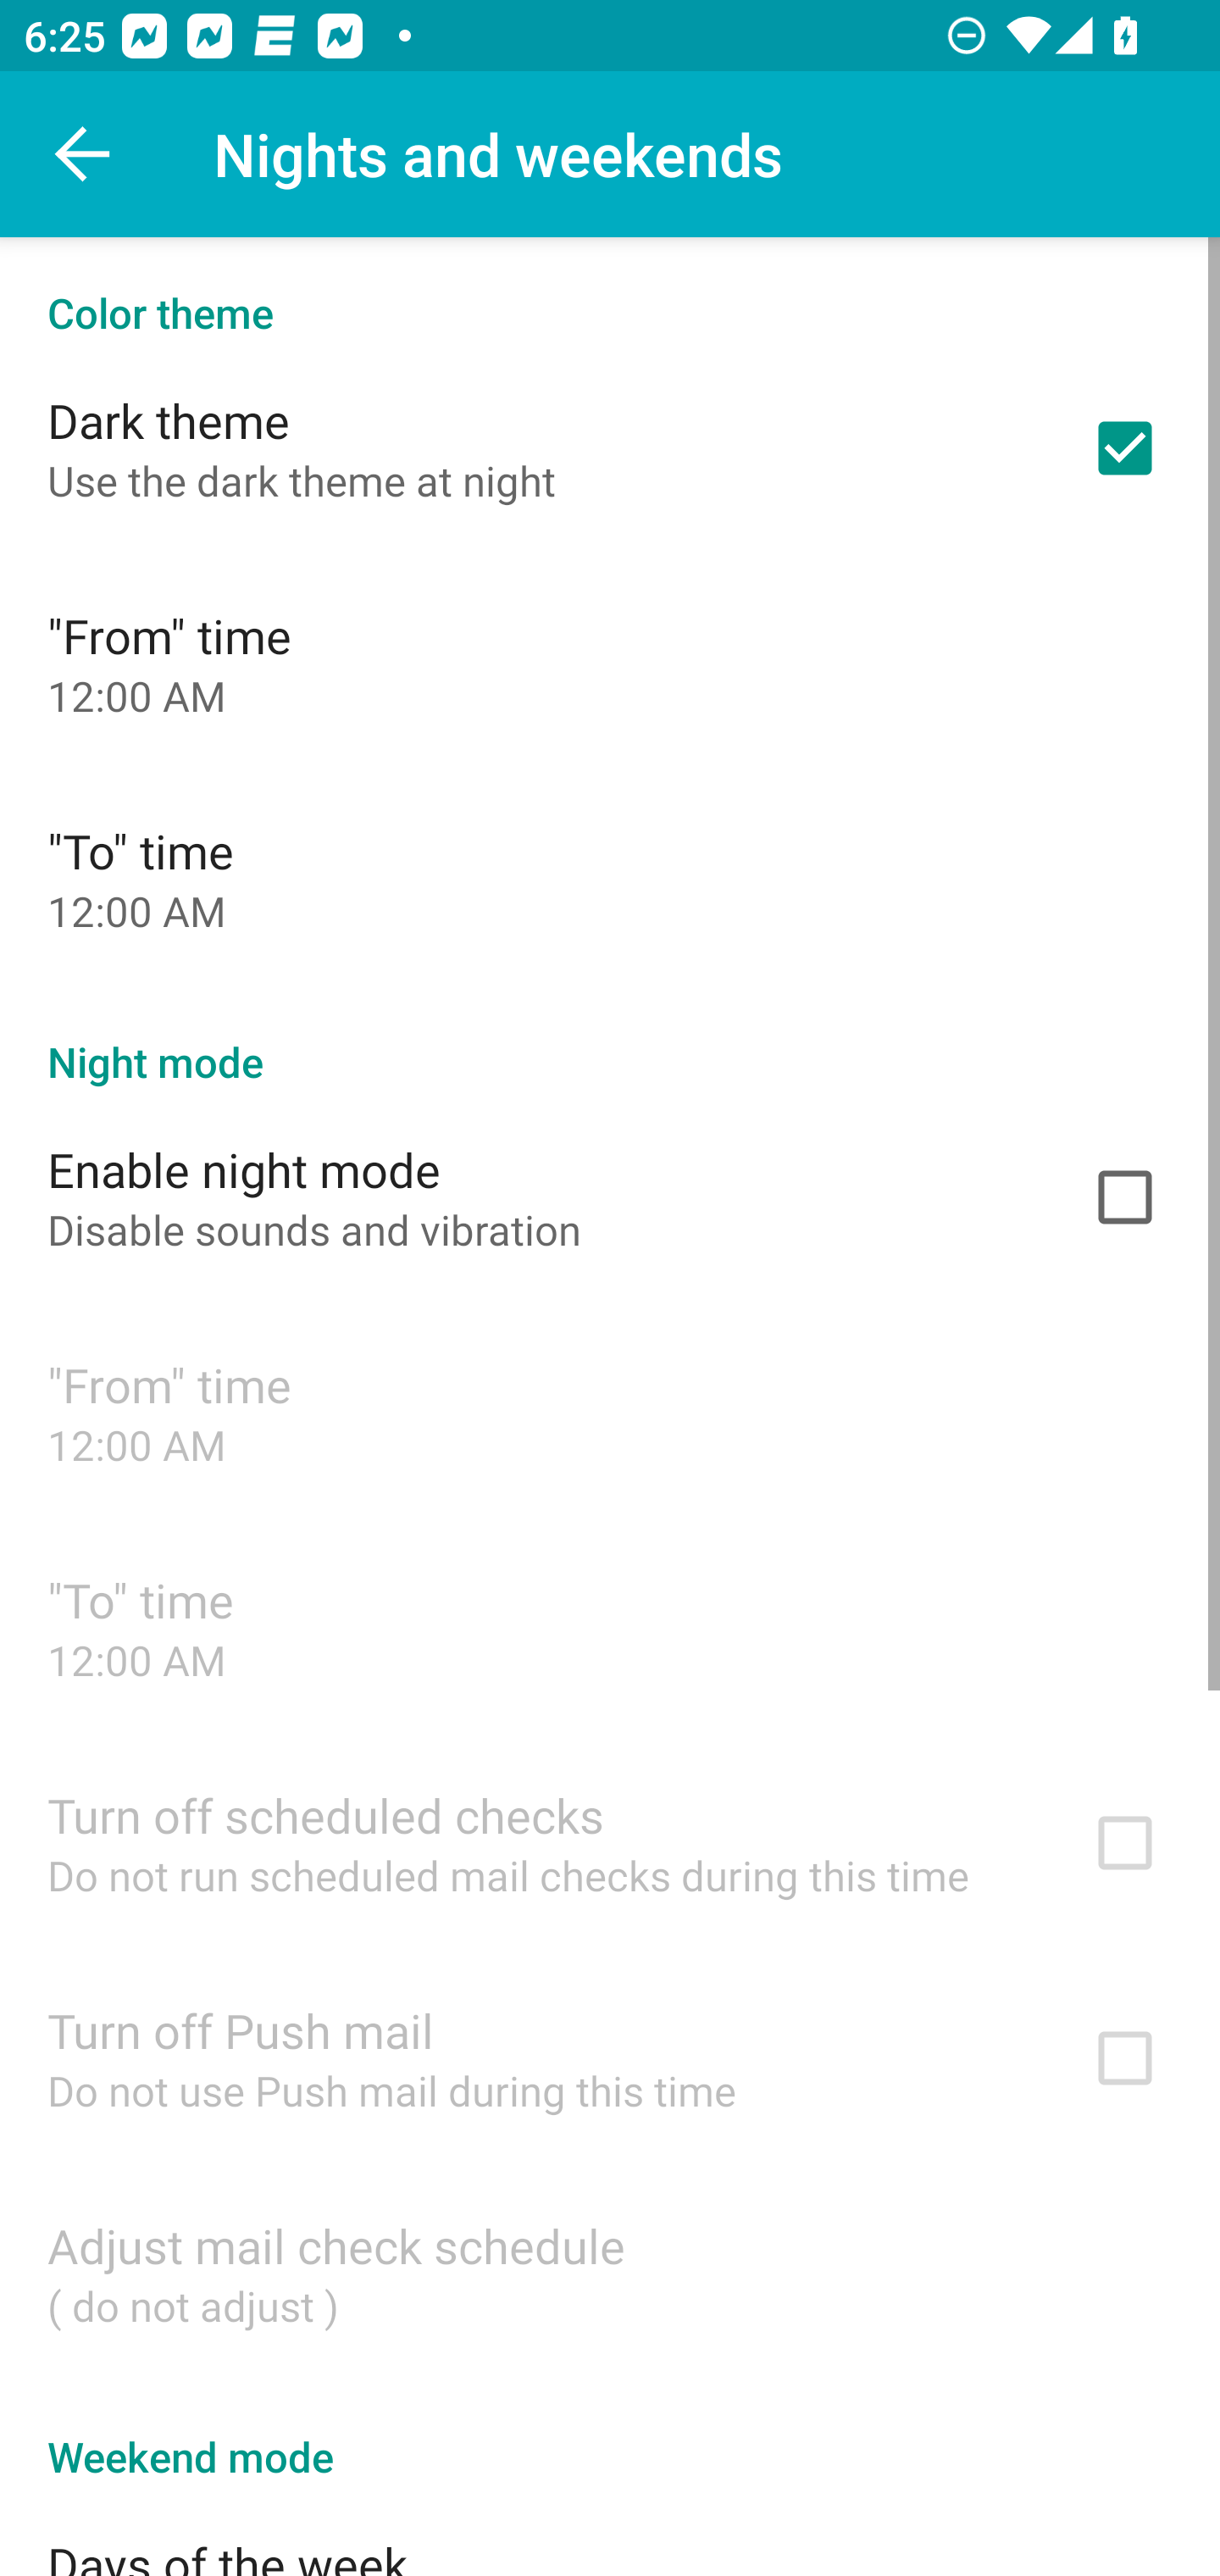  What do you see at coordinates (610, 663) in the screenshot?
I see `"From" time 12:00 AM` at bounding box center [610, 663].